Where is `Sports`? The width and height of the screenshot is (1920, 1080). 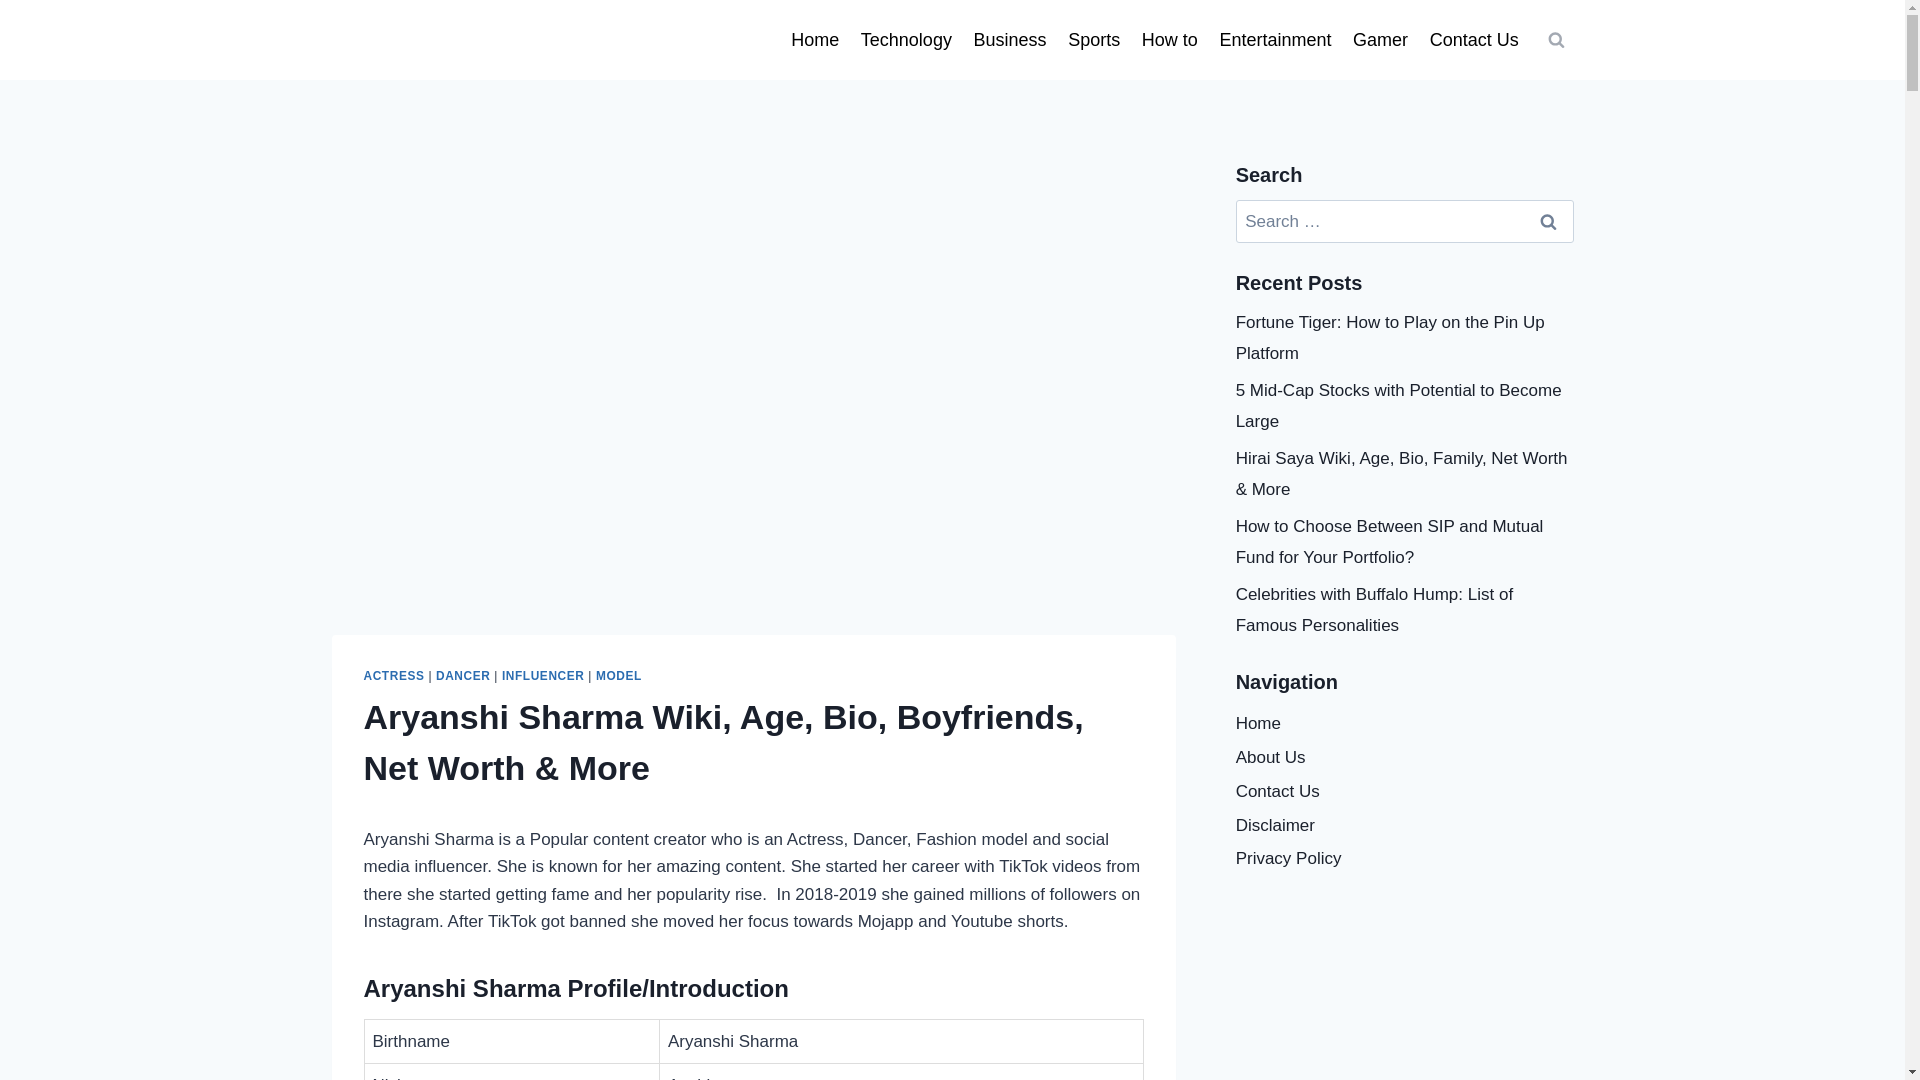
Sports is located at coordinates (1094, 40).